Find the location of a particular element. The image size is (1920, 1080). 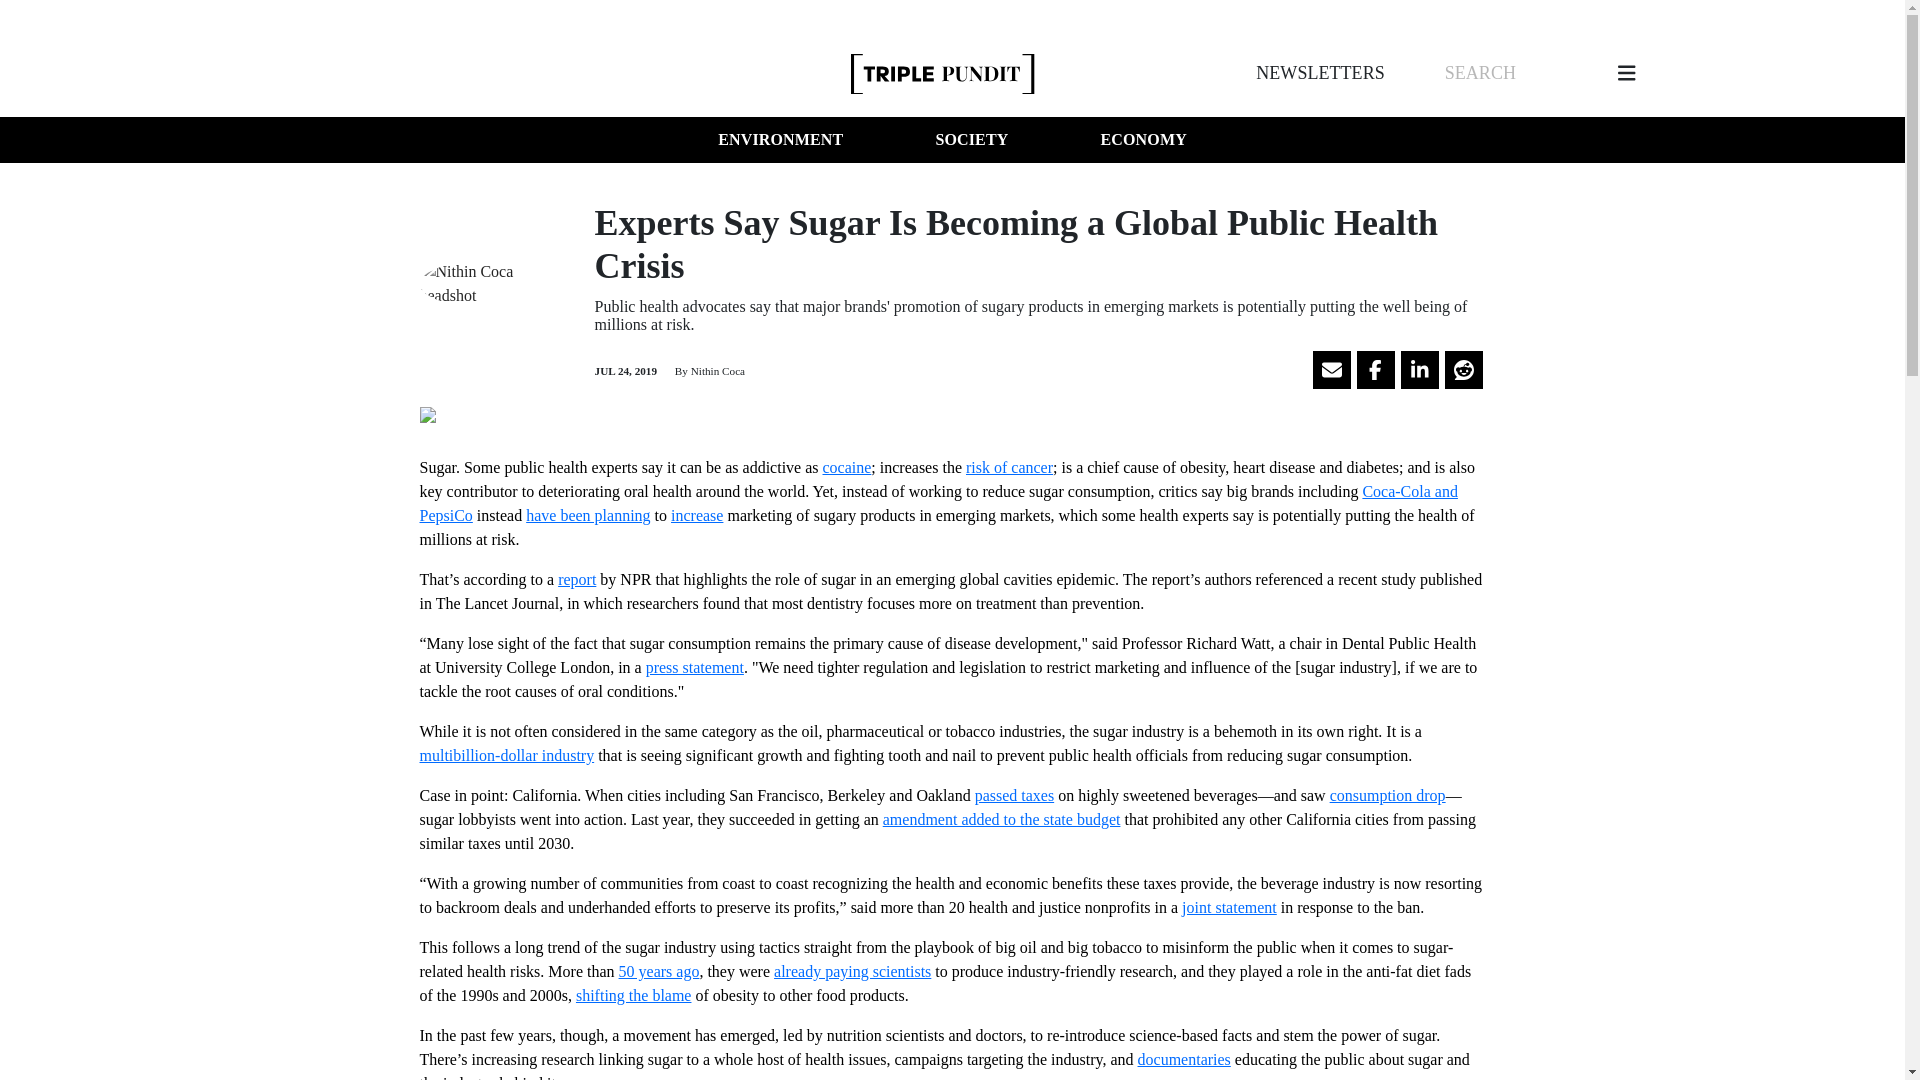

ECONOMY is located at coordinates (1143, 140).